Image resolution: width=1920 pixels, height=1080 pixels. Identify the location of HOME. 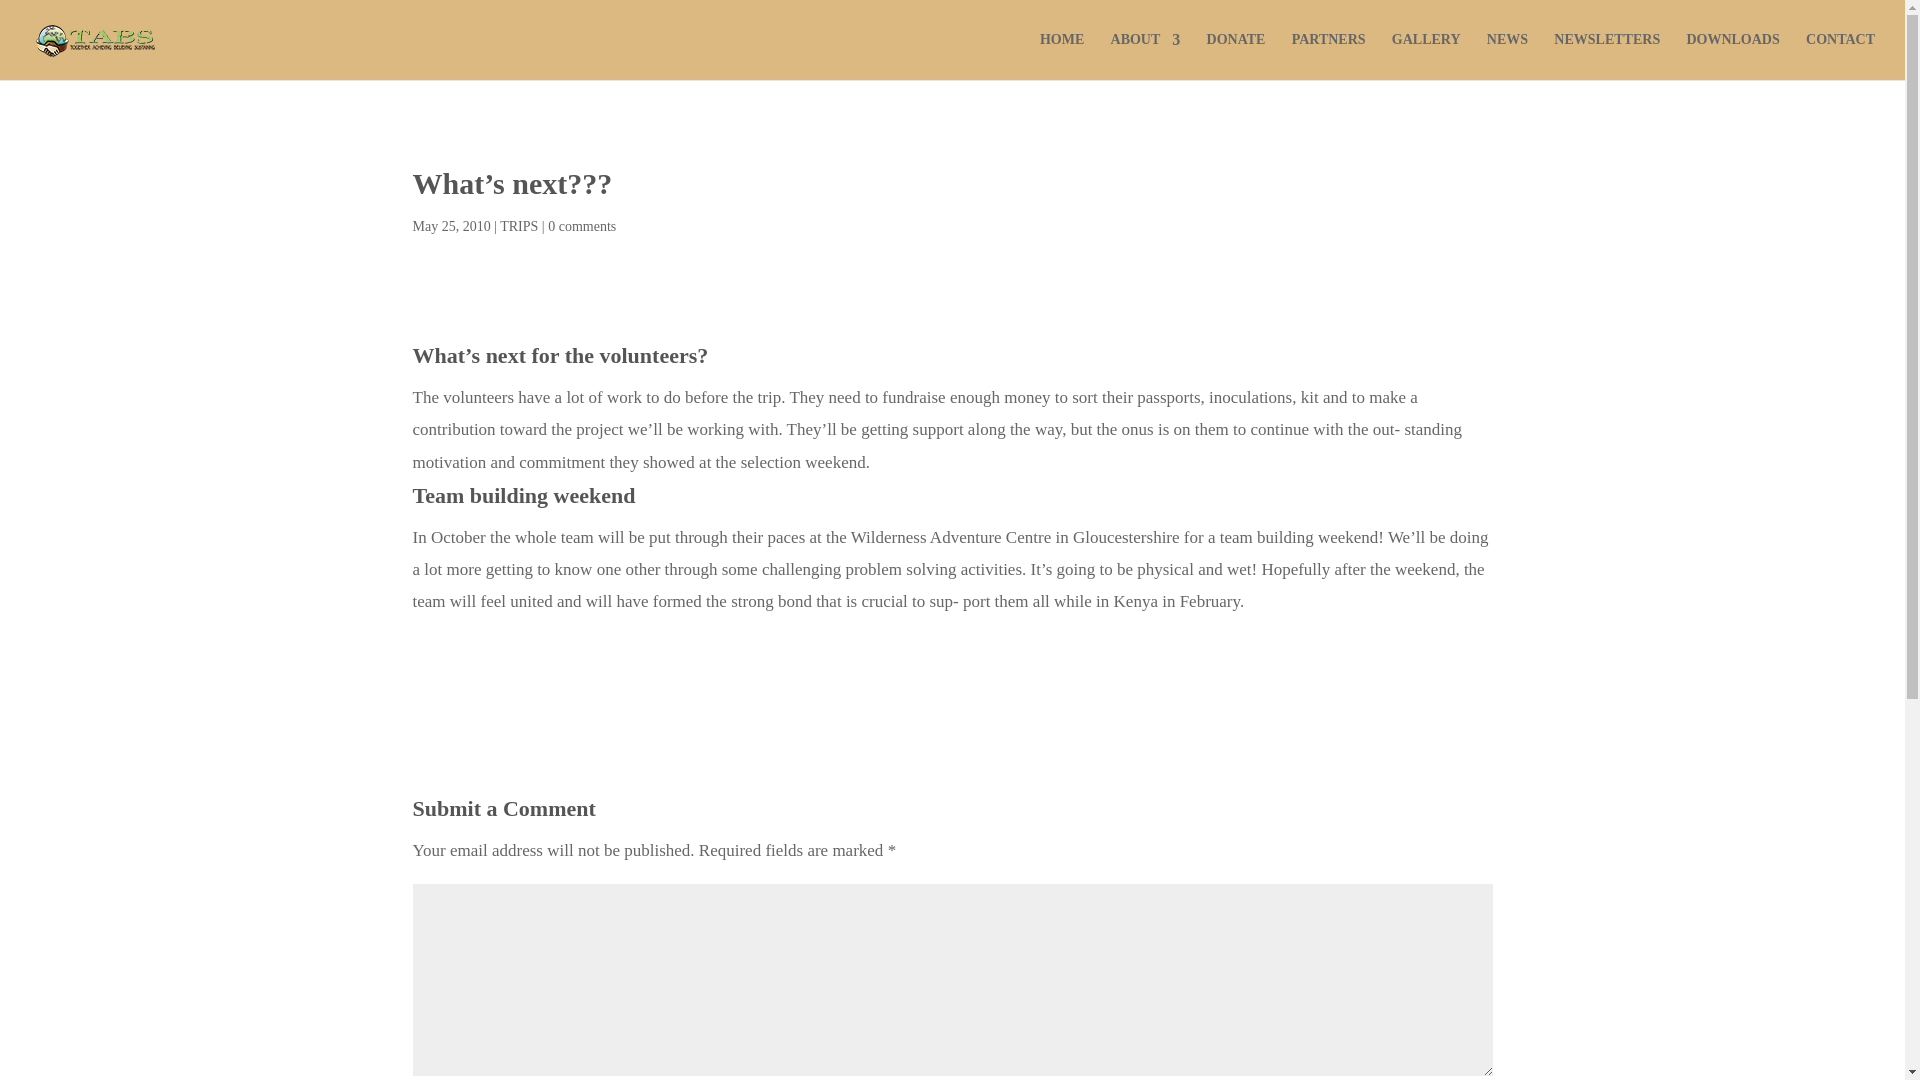
(1062, 56).